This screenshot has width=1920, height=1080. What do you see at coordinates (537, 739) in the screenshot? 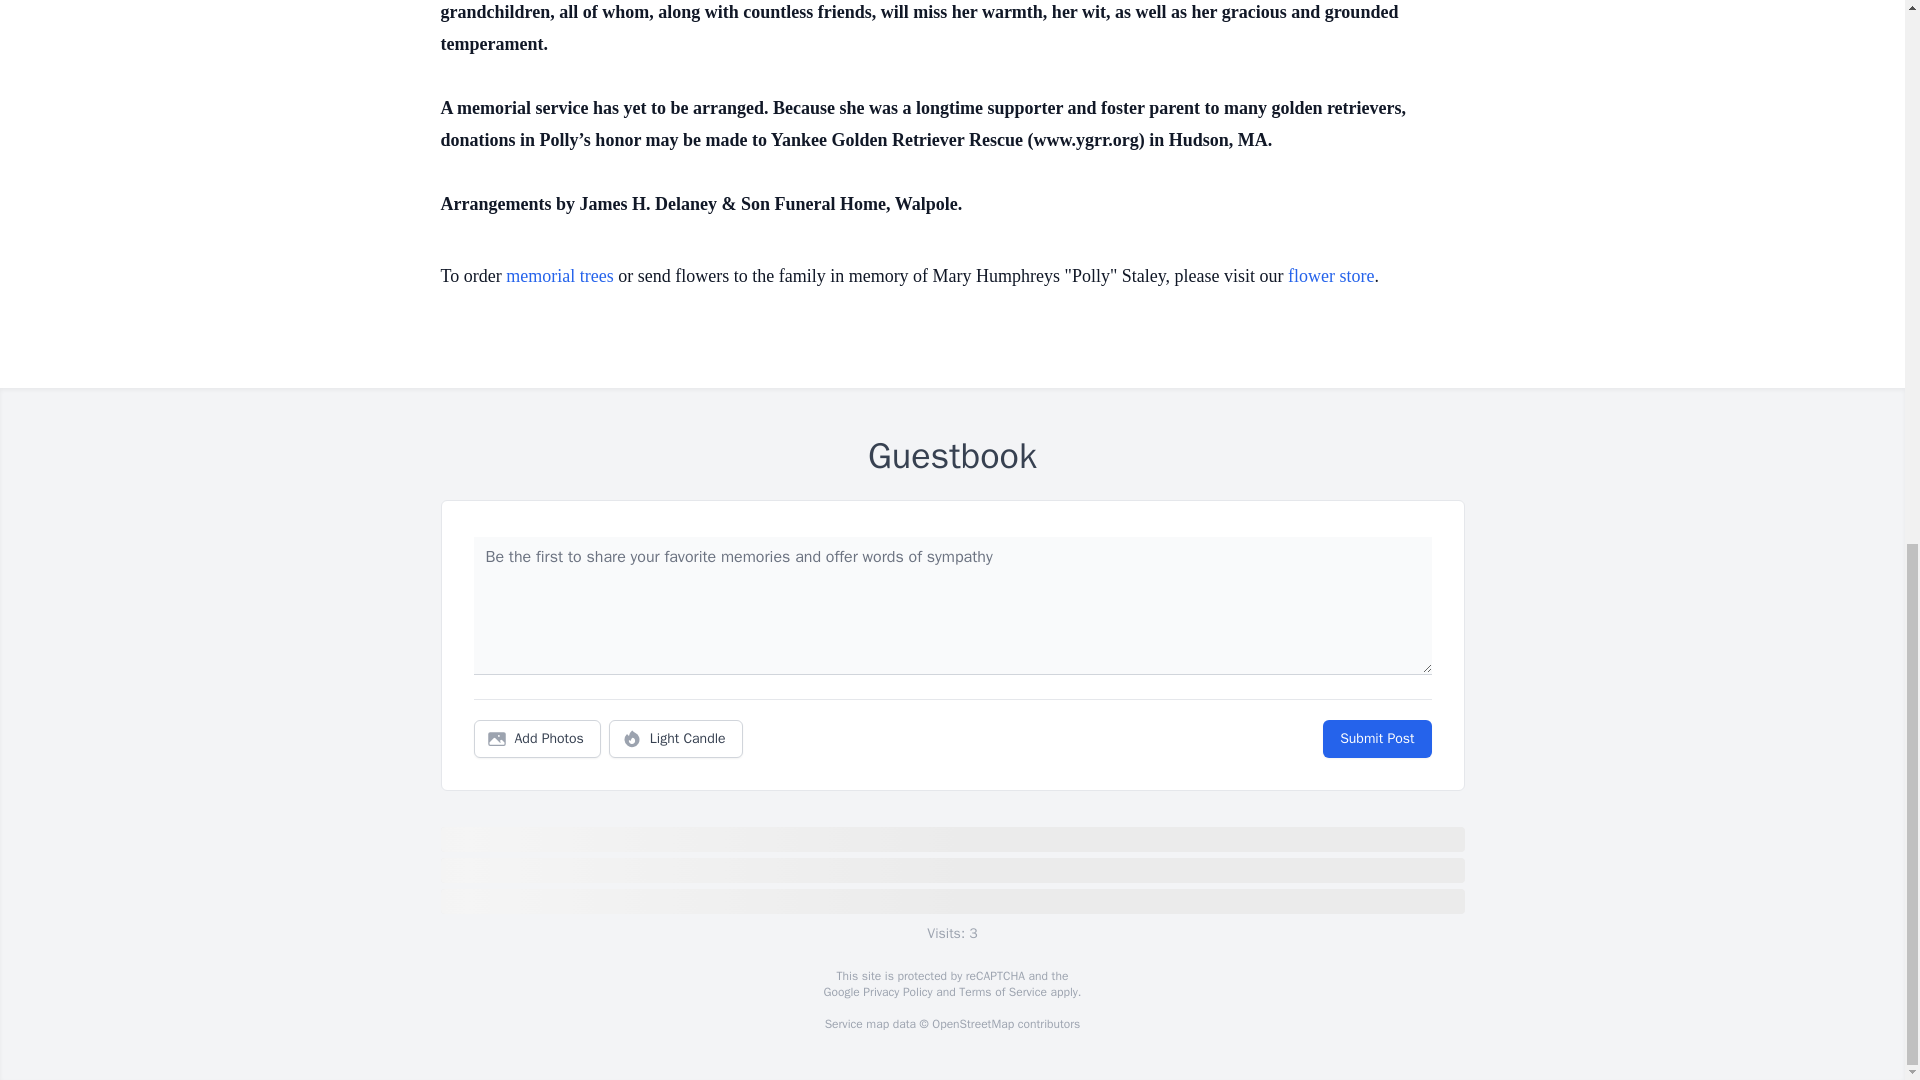
I see `Add Photos` at bounding box center [537, 739].